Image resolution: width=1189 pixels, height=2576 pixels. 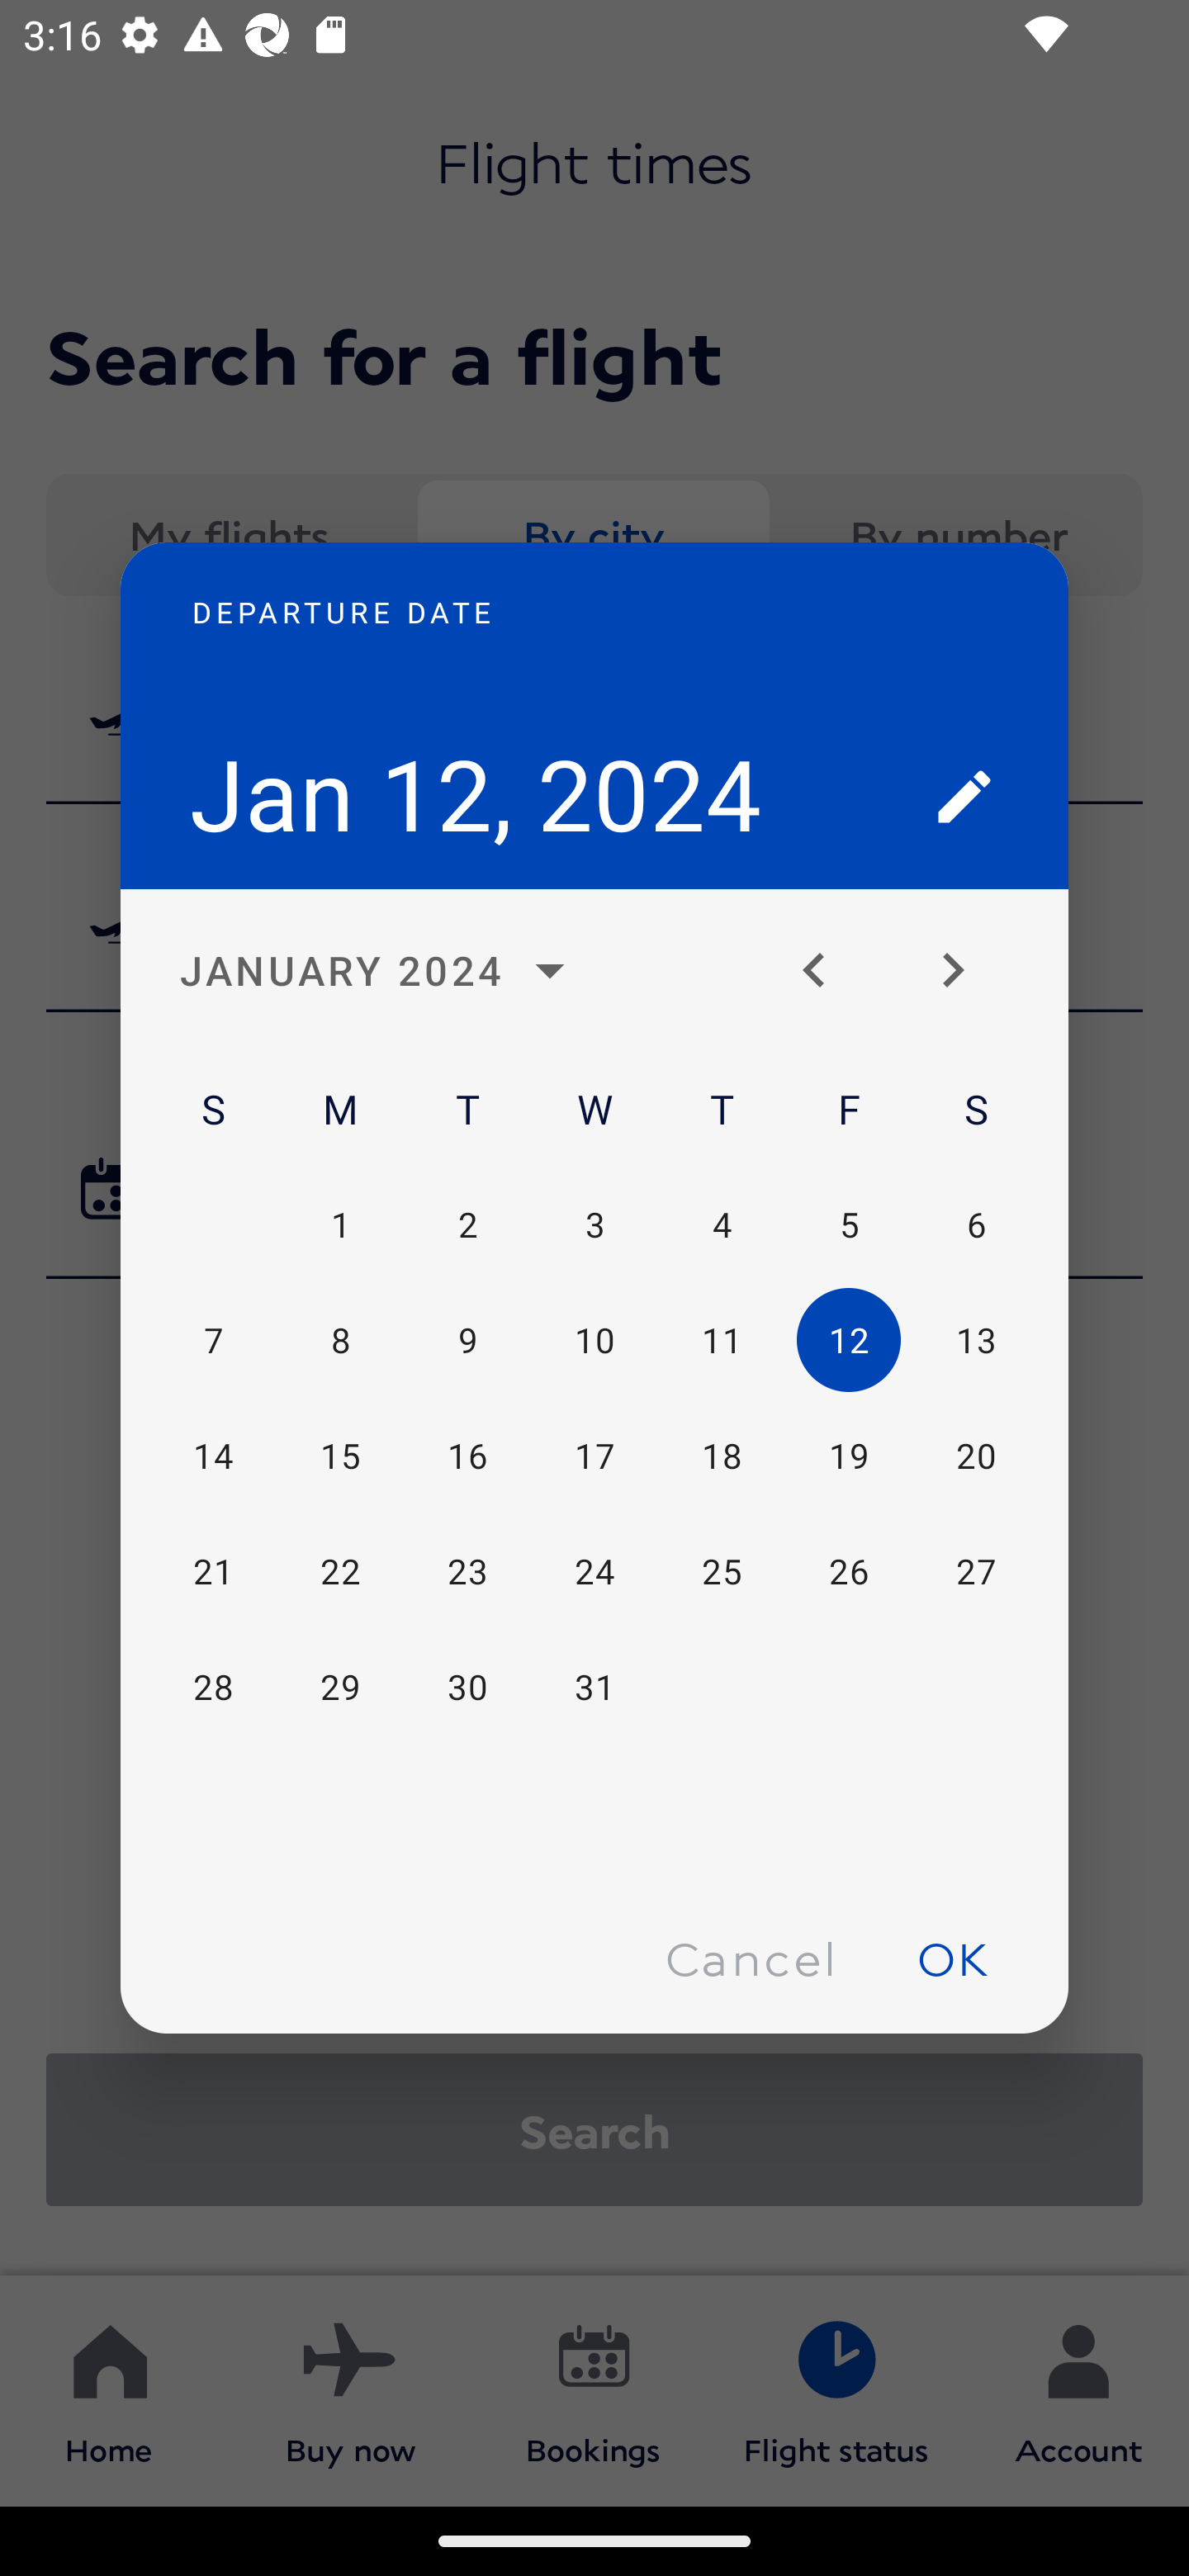 I want to click on 20 Sat, Jan 20, so click(x=975, y=1456).